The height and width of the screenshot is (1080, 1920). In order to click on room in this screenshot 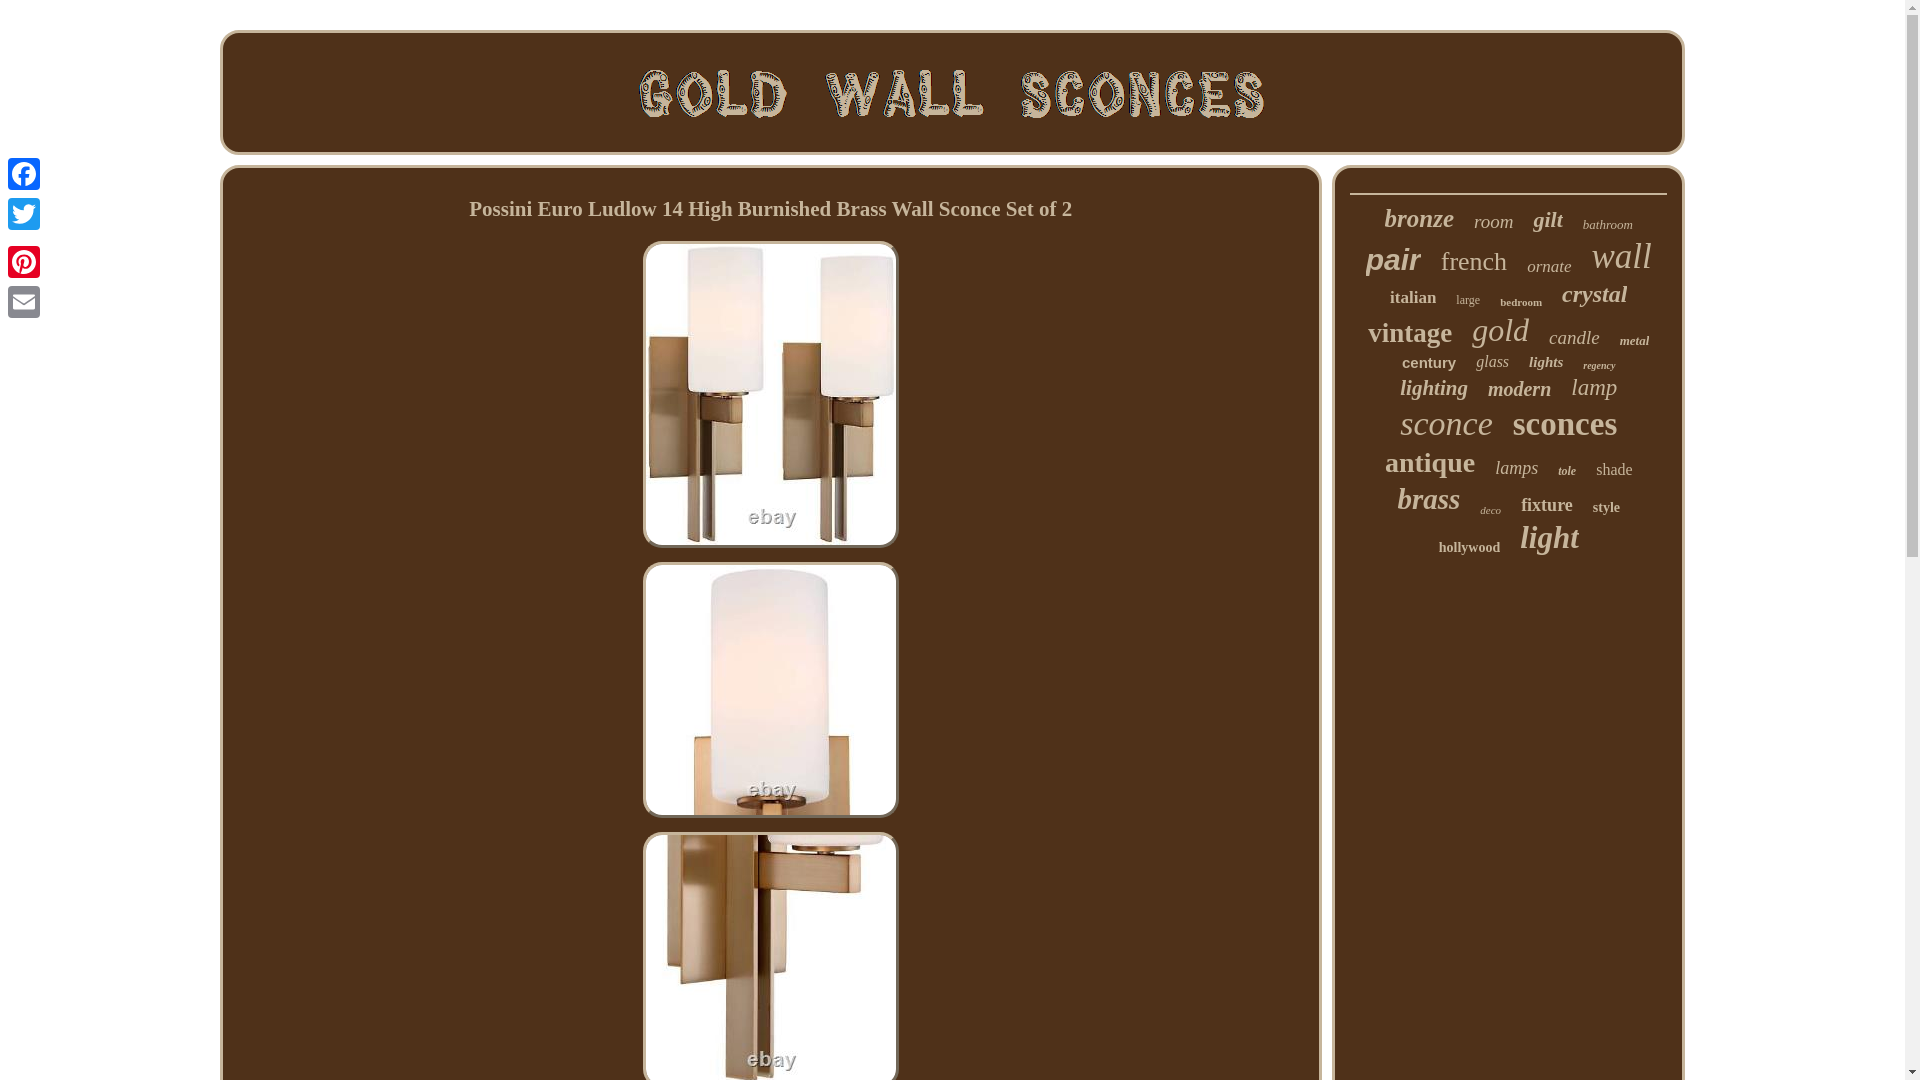, I will do `click(1493, 222)`.